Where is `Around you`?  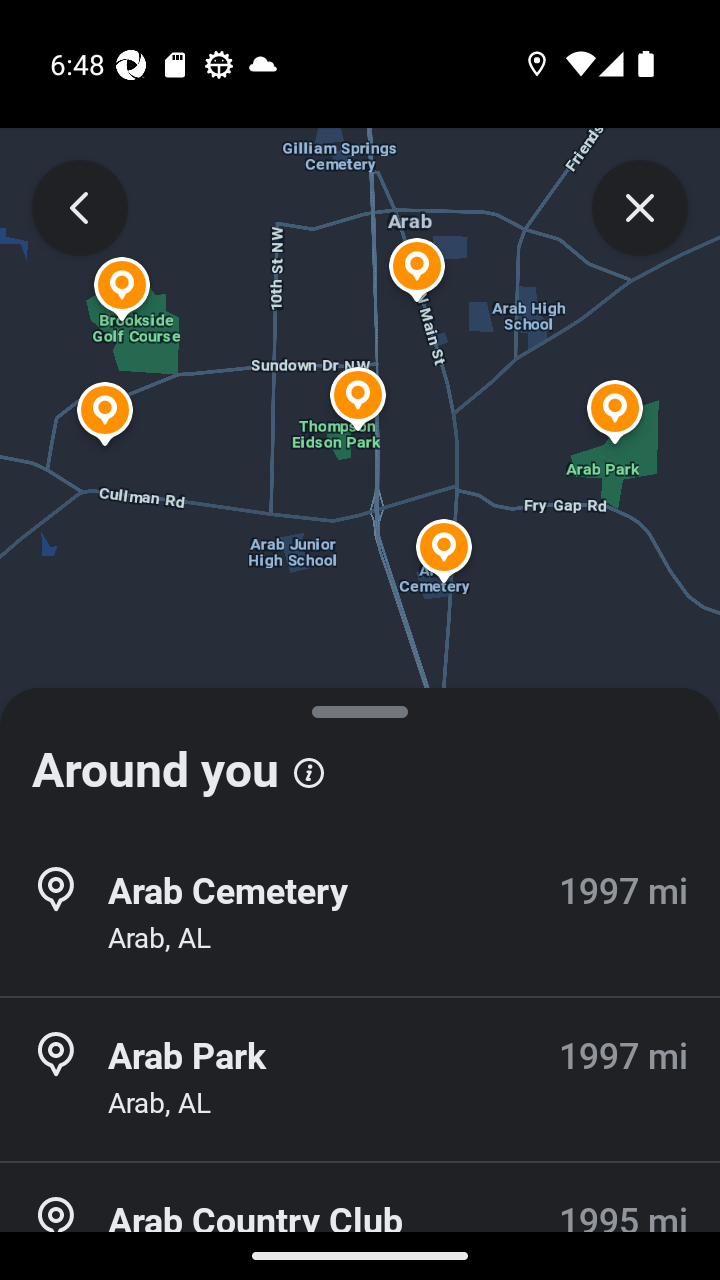
Around you is located at coordinates (360, 760).